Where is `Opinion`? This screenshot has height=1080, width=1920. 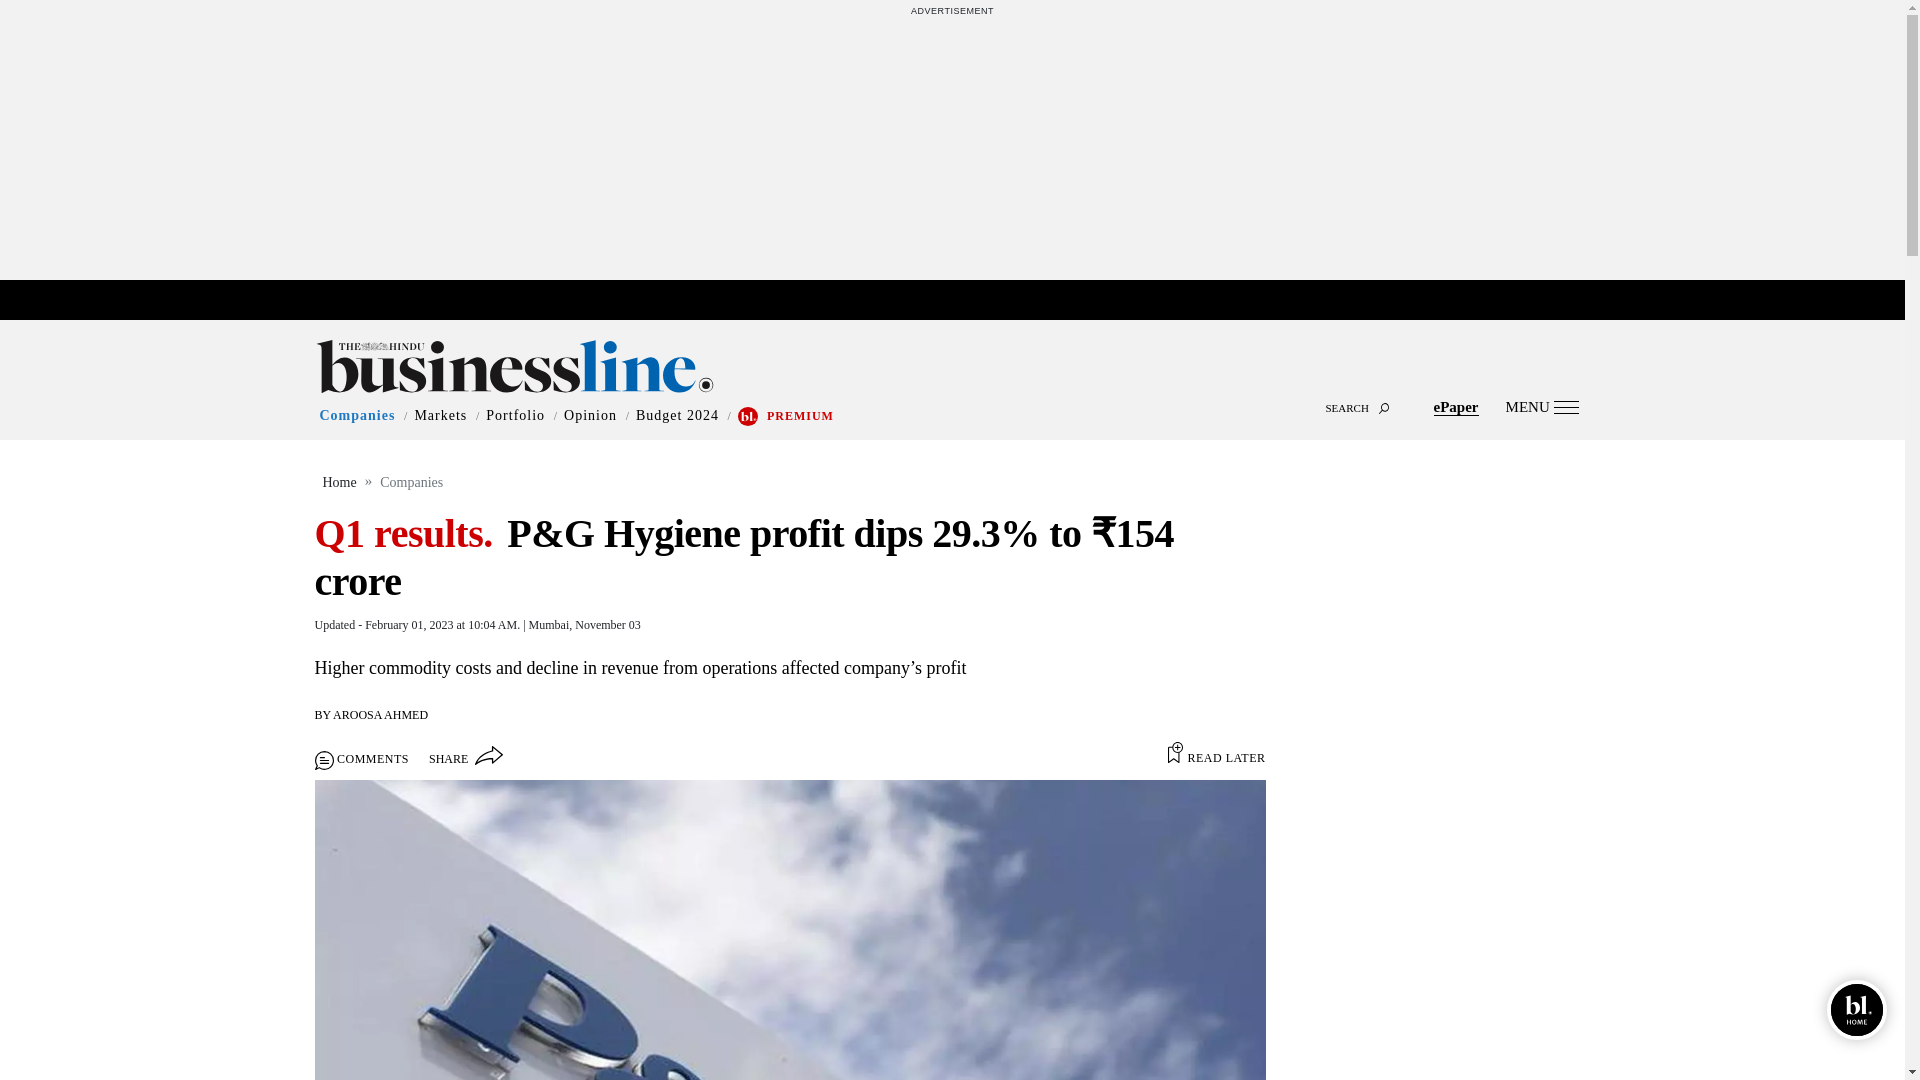
Opinion is located at coordinates (590, 416).